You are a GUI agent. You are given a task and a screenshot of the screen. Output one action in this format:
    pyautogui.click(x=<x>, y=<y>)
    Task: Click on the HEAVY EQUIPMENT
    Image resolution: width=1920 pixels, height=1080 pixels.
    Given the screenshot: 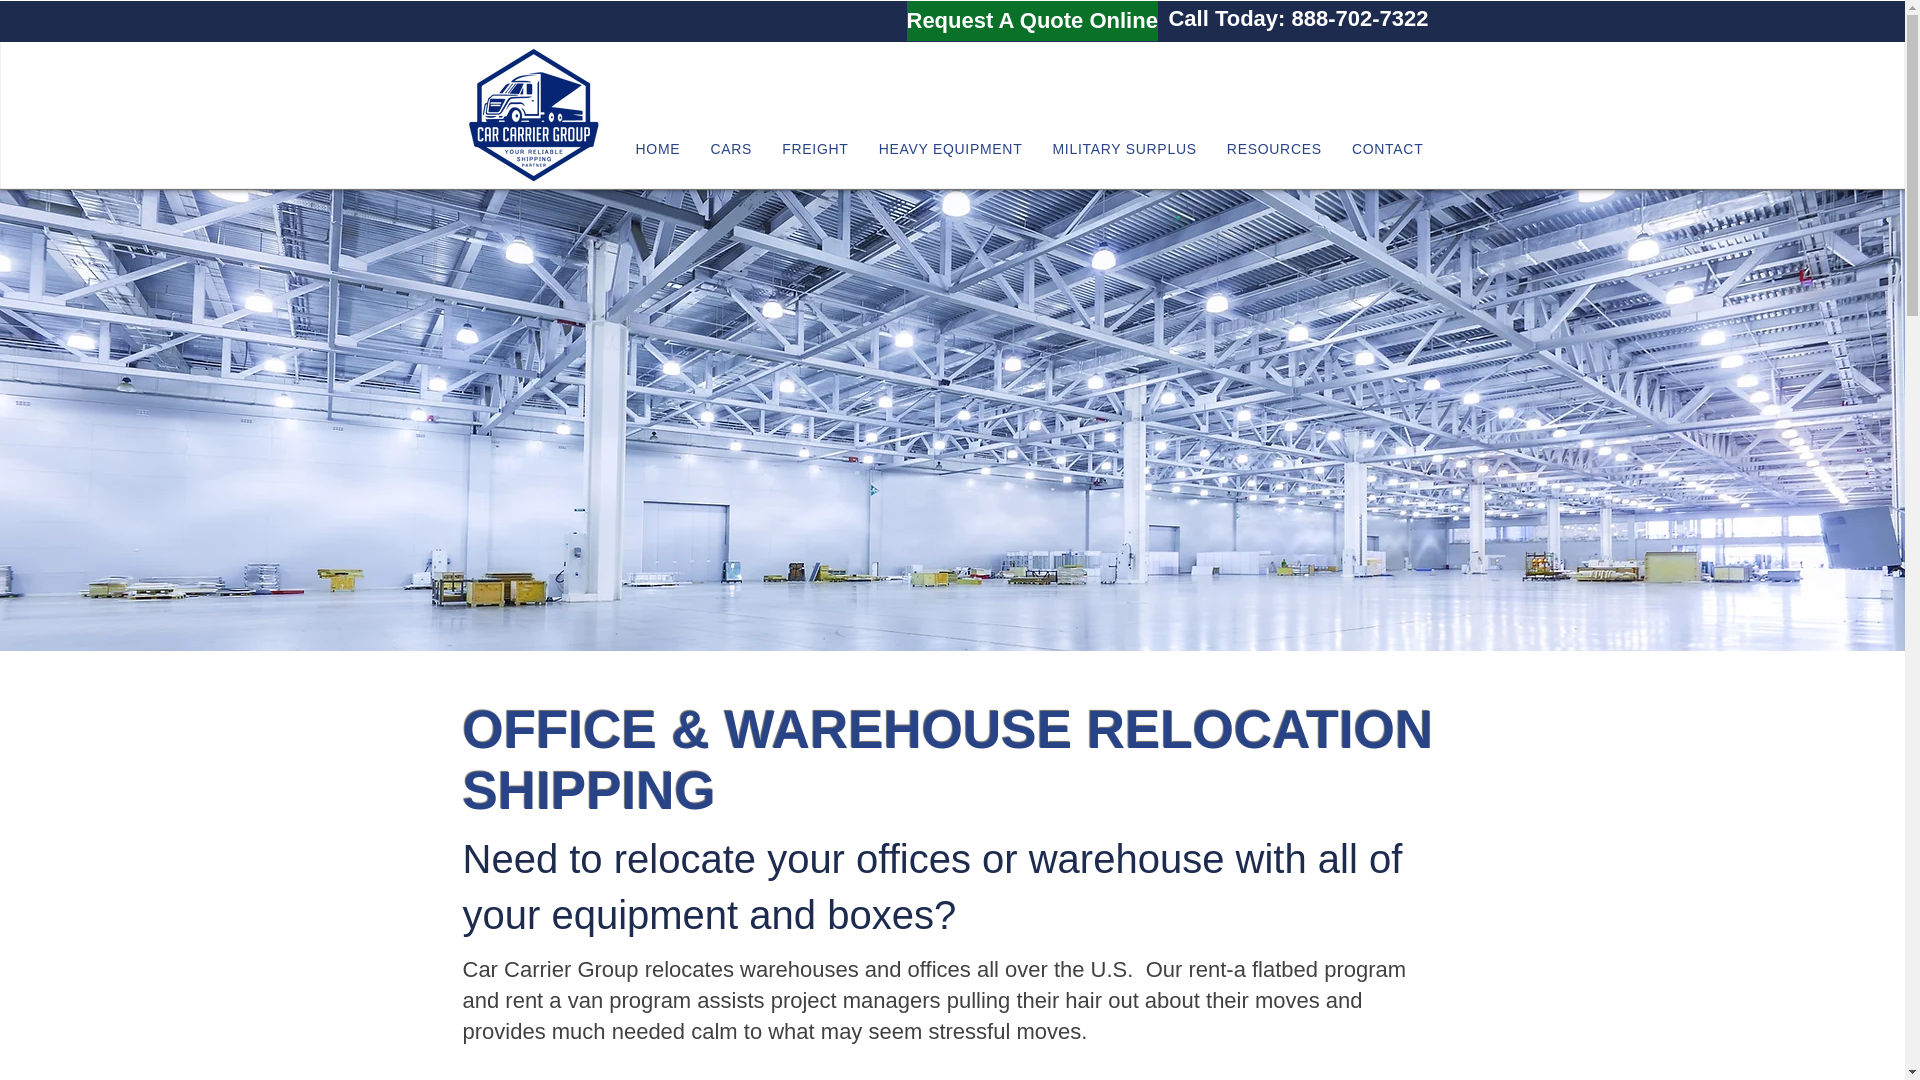 What is the action you would take?
    pyautogui.click(x=950, y=148)
    